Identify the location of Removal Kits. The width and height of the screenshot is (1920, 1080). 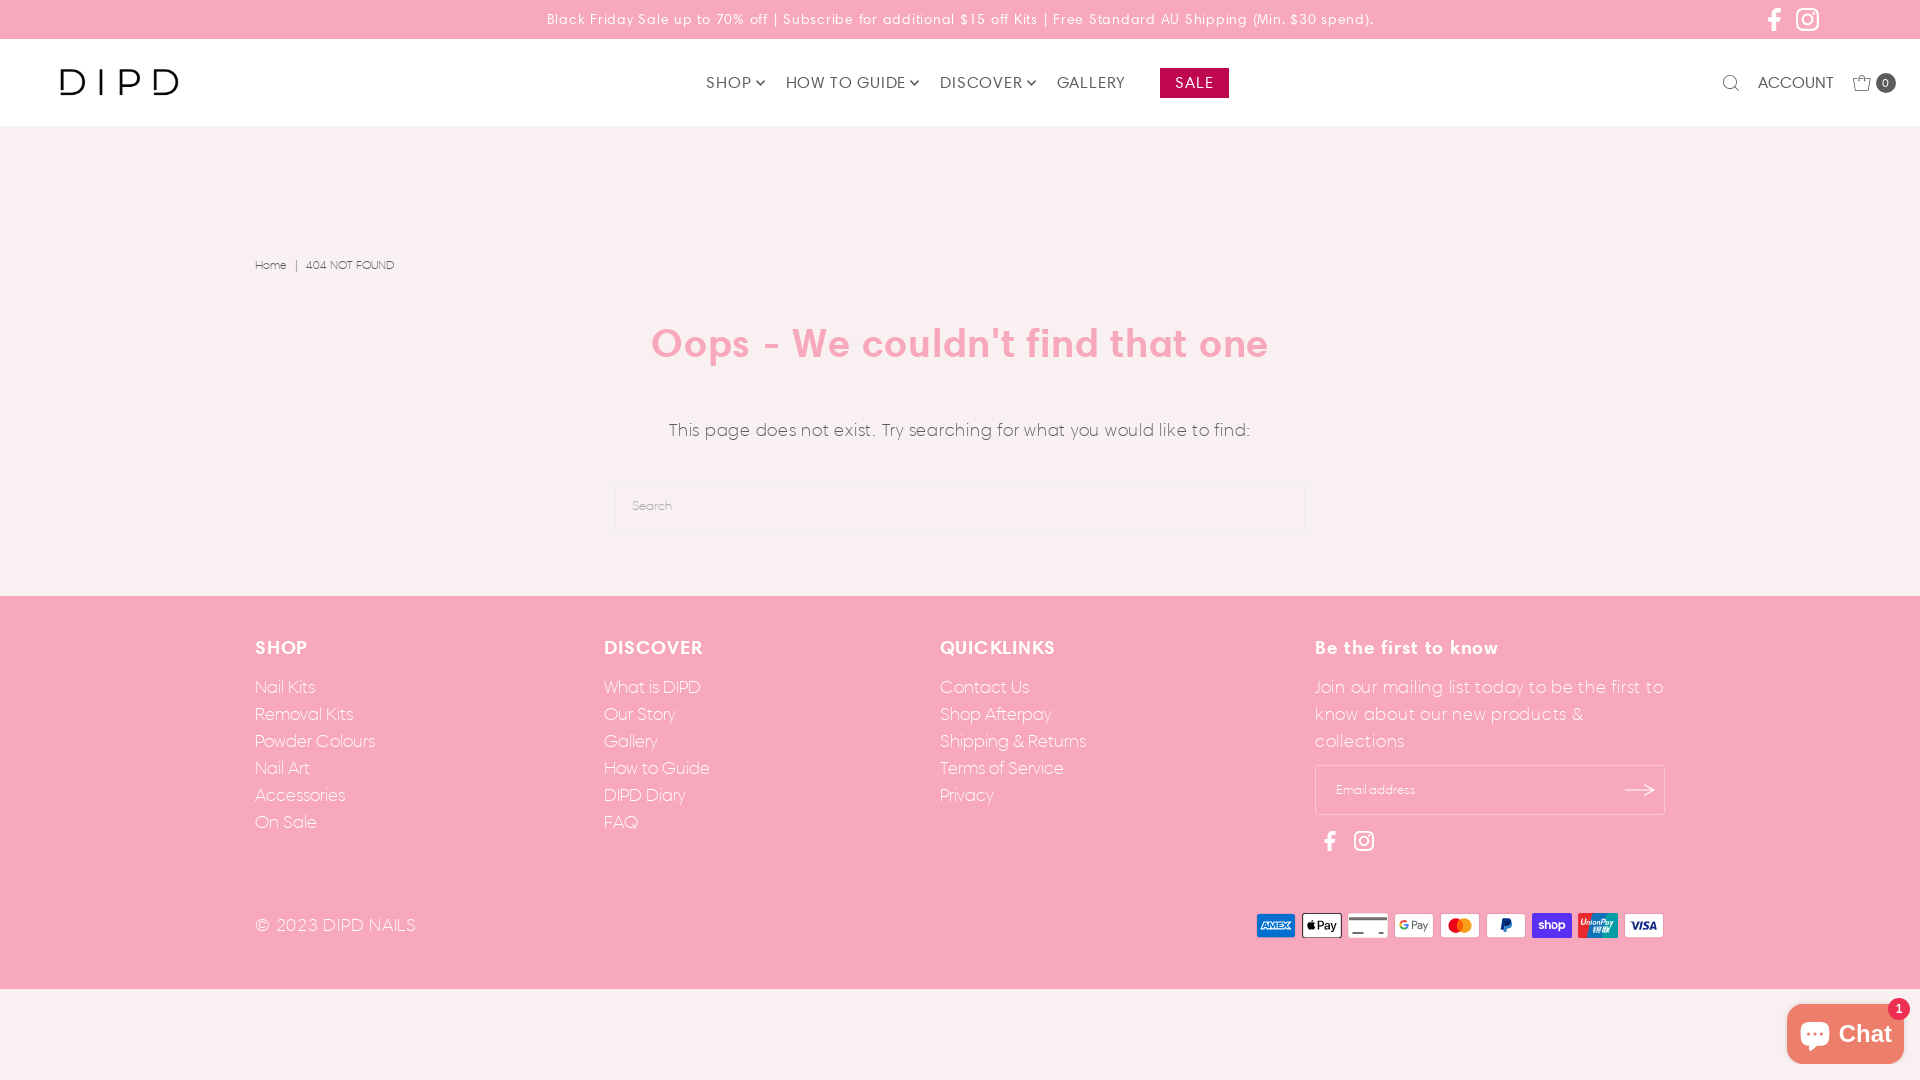
(304, 714).